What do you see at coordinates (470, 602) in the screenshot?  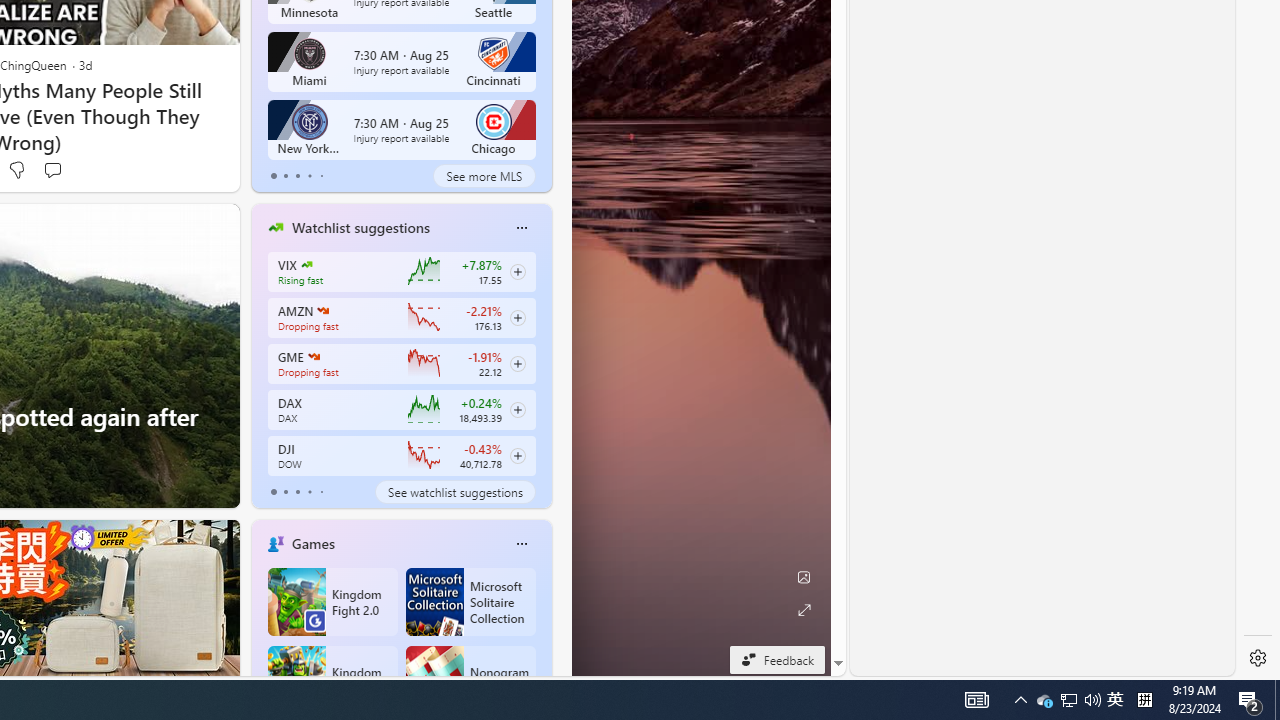 I see `Microsoft Solitaire Collection` at bounding box center [470, 602].